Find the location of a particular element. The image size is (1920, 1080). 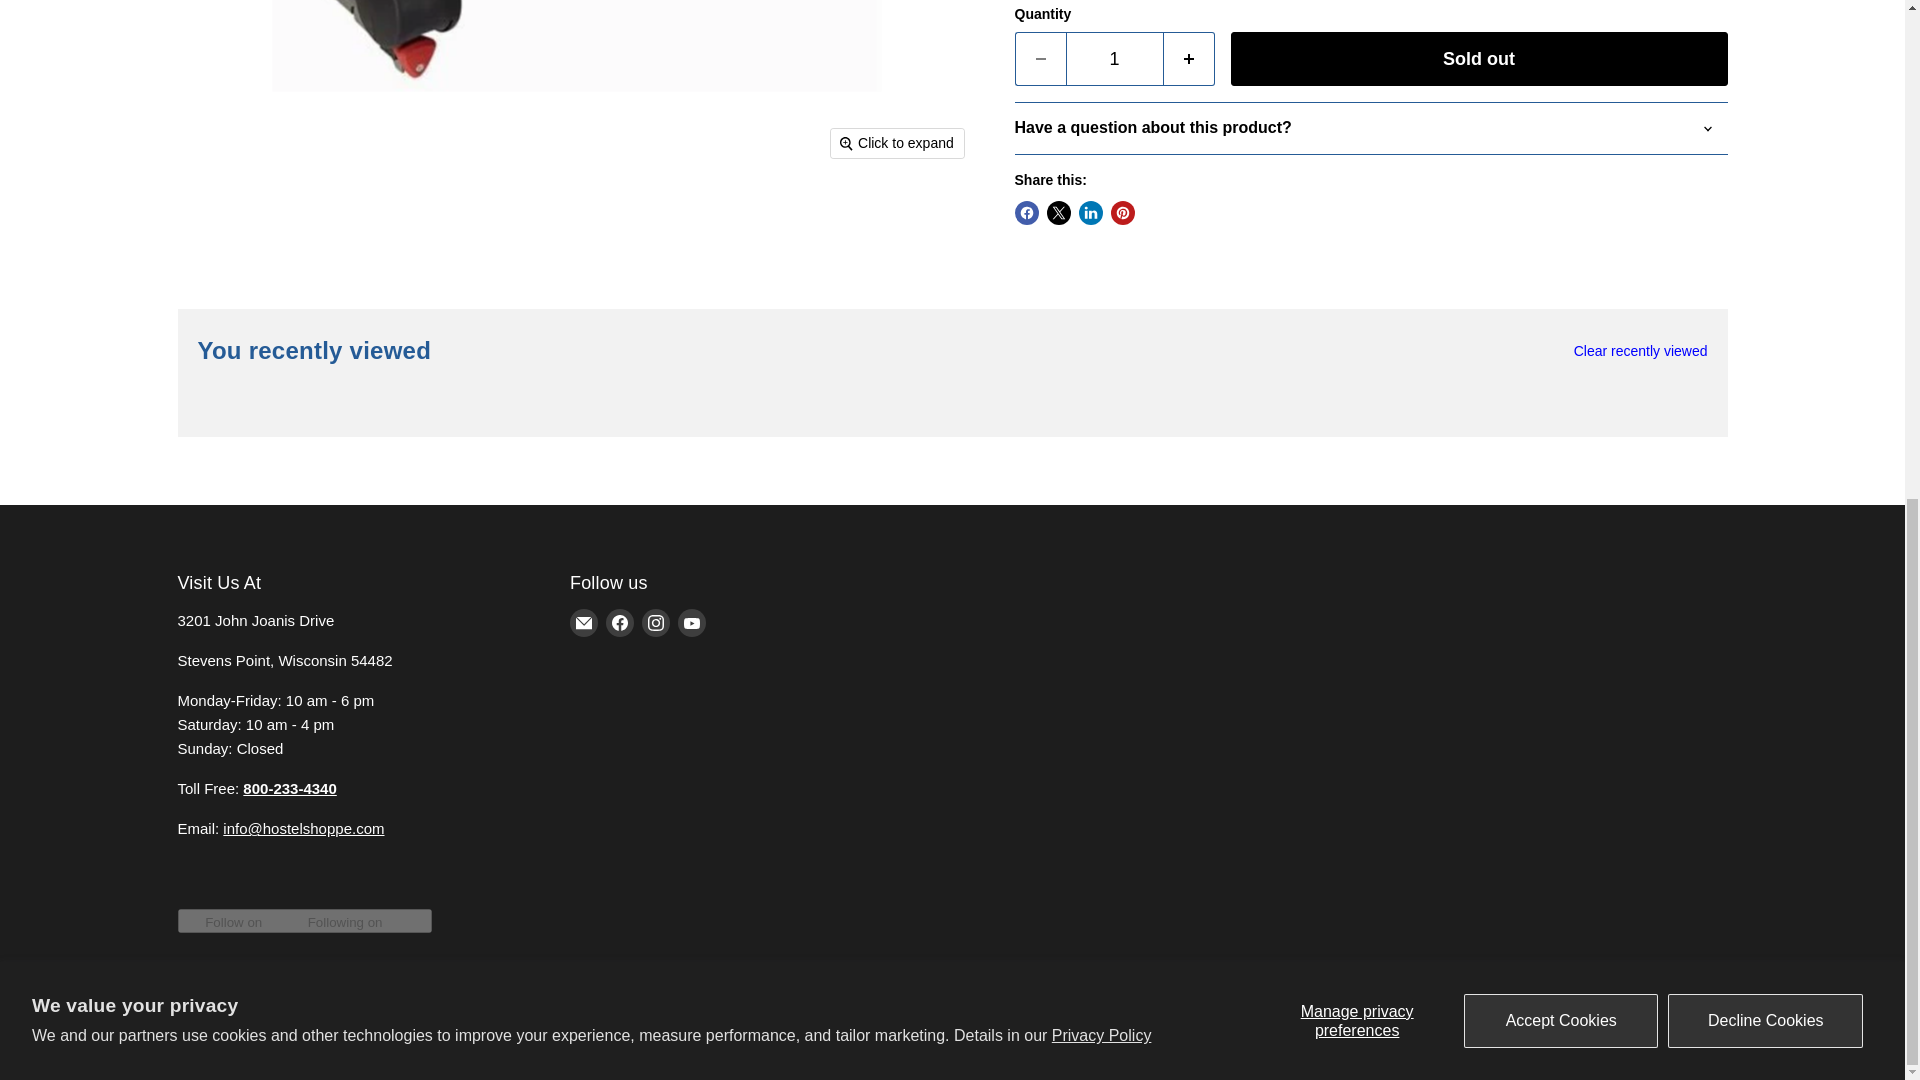

Instagram is located at coordinates (656, 623).